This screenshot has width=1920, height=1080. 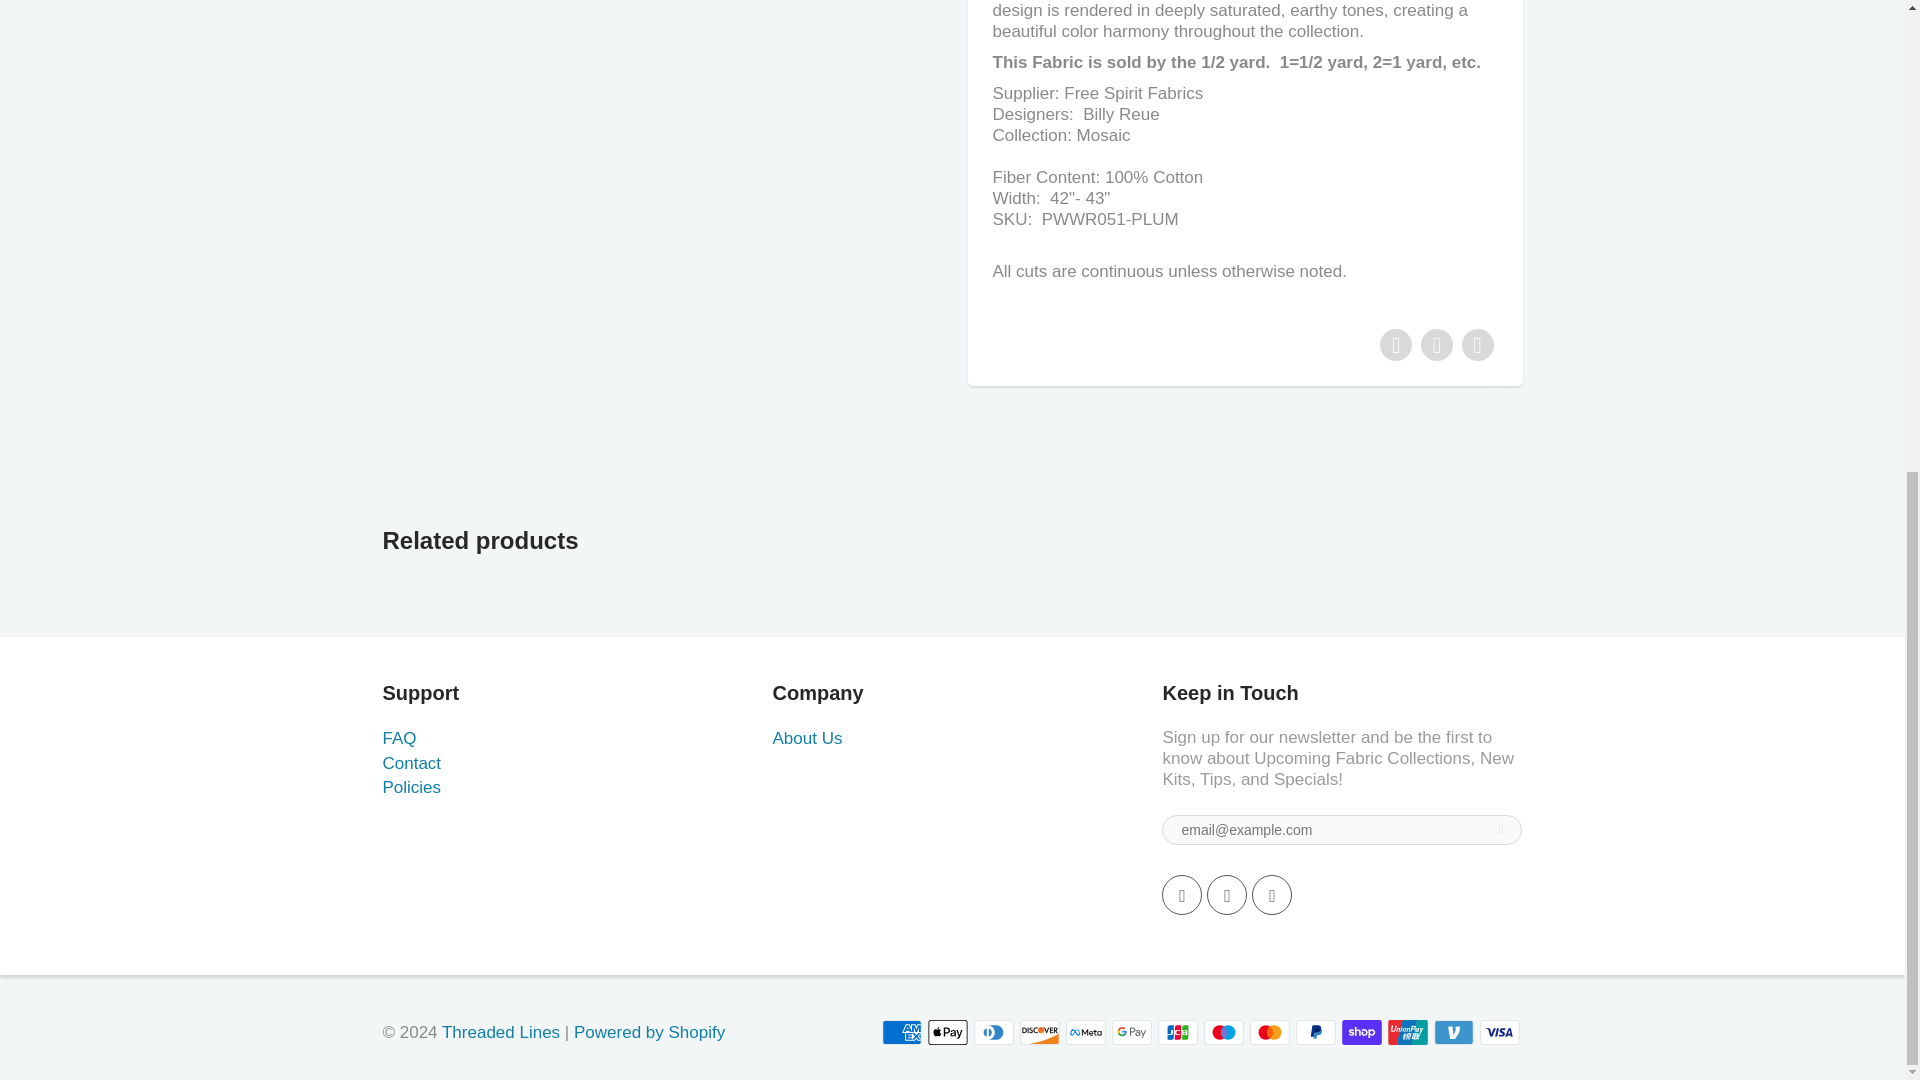 What do you see at coordinates (1085, 1032) in the screenshot?
I see `Meta Pay` at bounding box center [1085, 1032].